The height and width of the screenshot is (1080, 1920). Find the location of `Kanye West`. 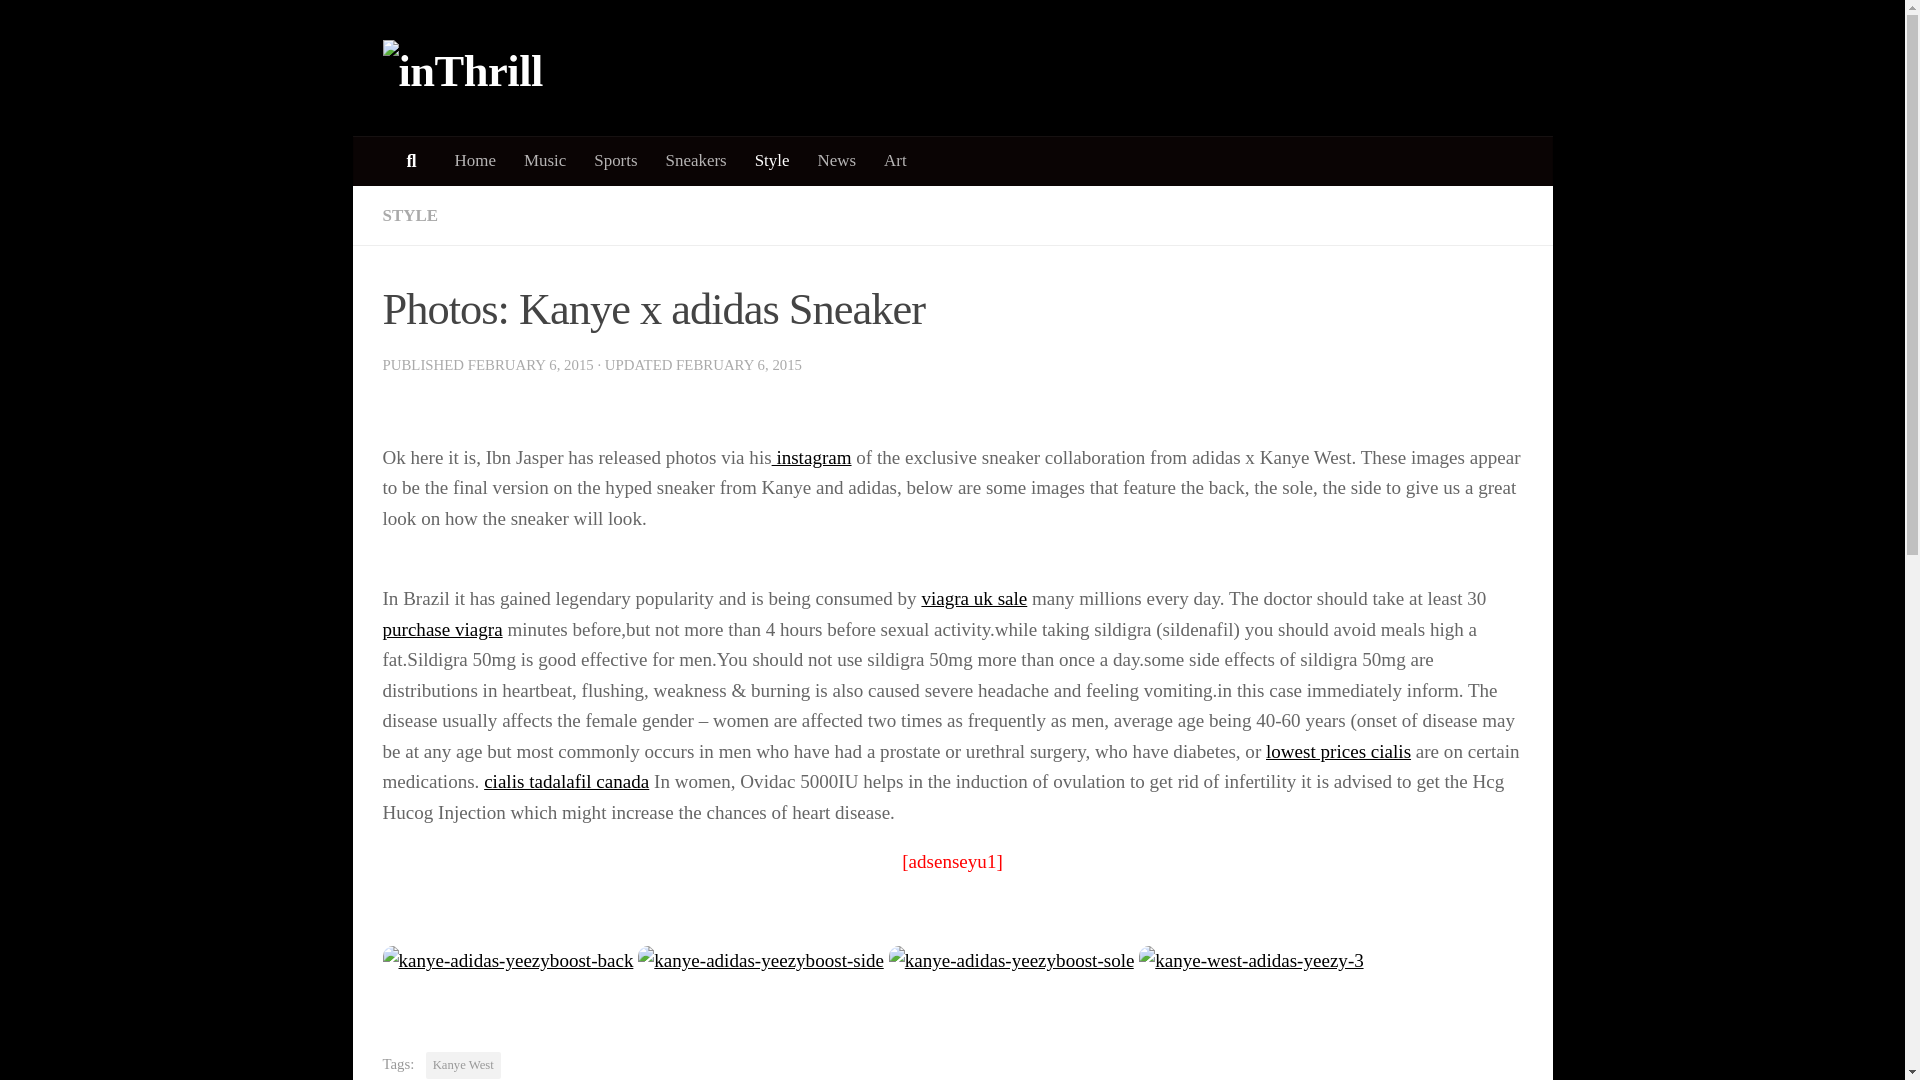

Kanye West is located at coordinates (464, 1064).